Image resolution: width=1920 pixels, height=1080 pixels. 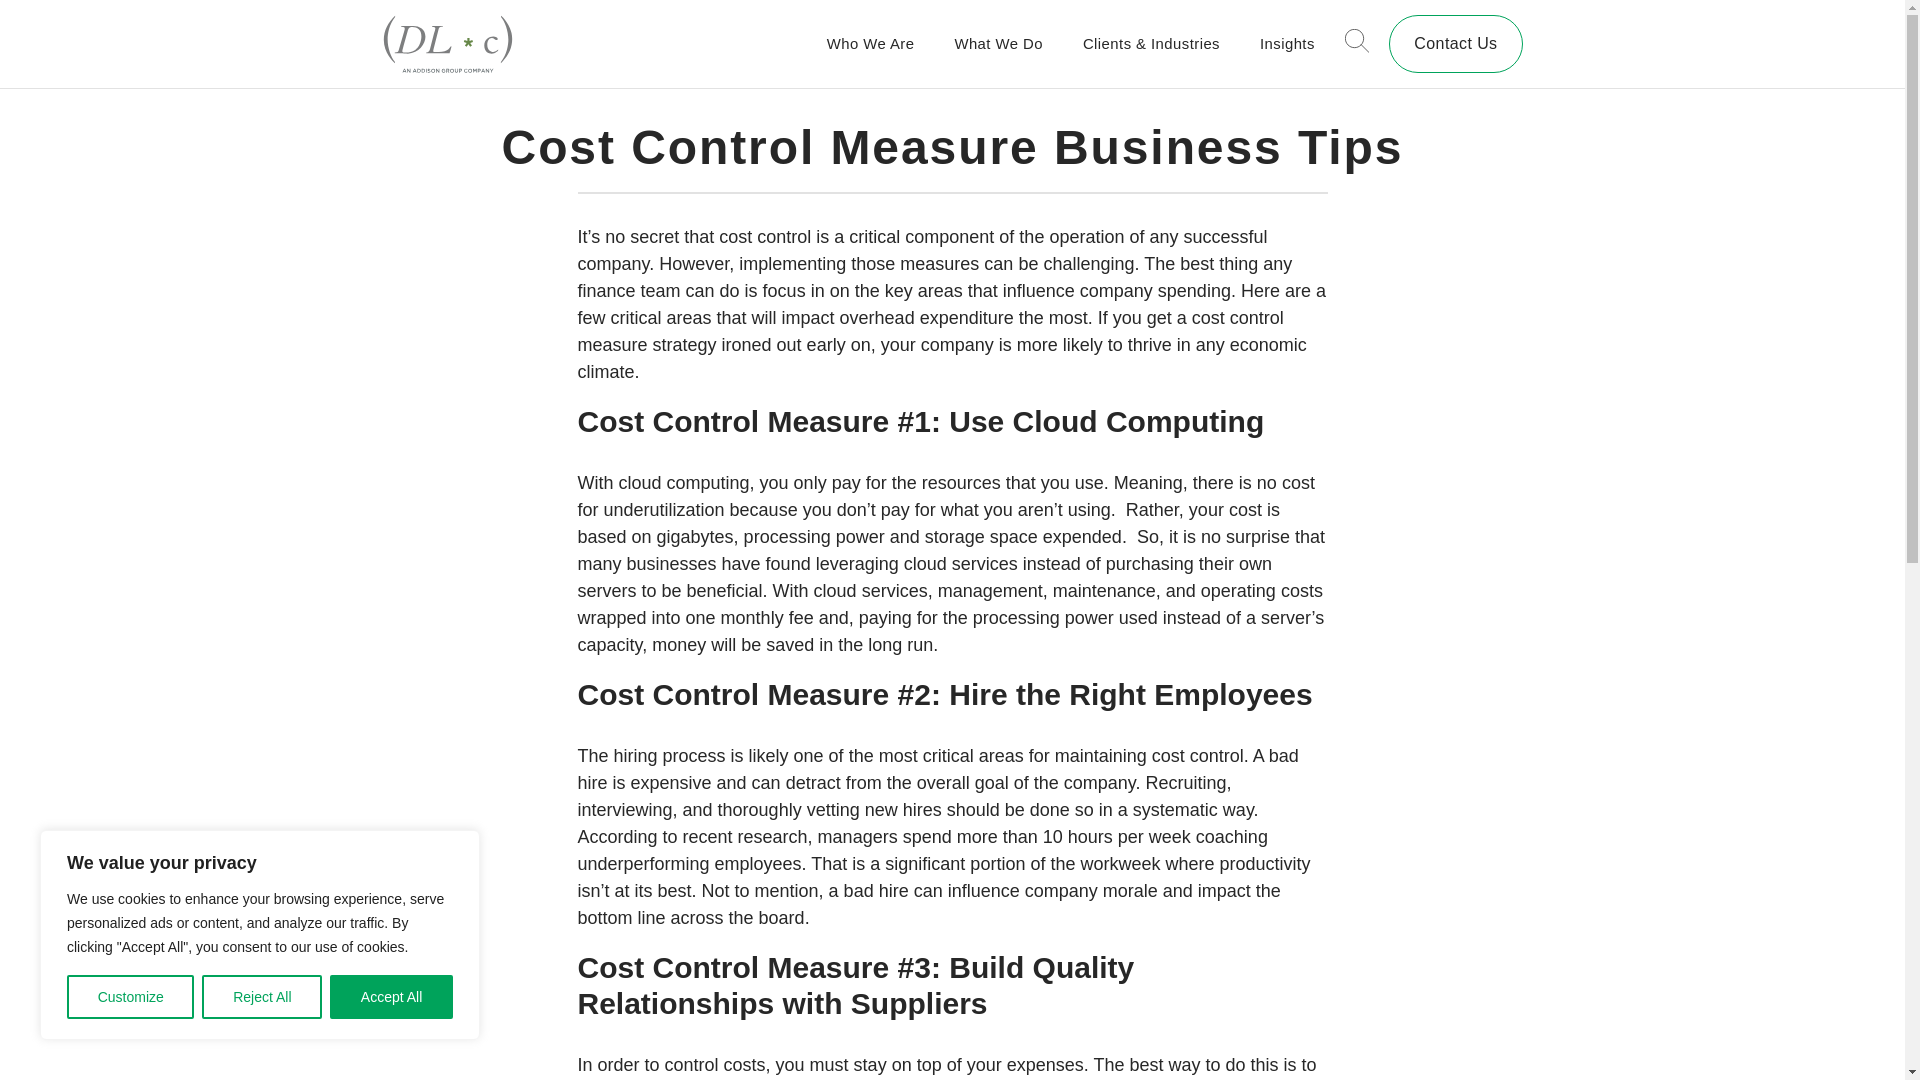 What do you see at coordinates (262, 997) in the screenshot?
I see `Reject All` at bounding box center [262, 997].